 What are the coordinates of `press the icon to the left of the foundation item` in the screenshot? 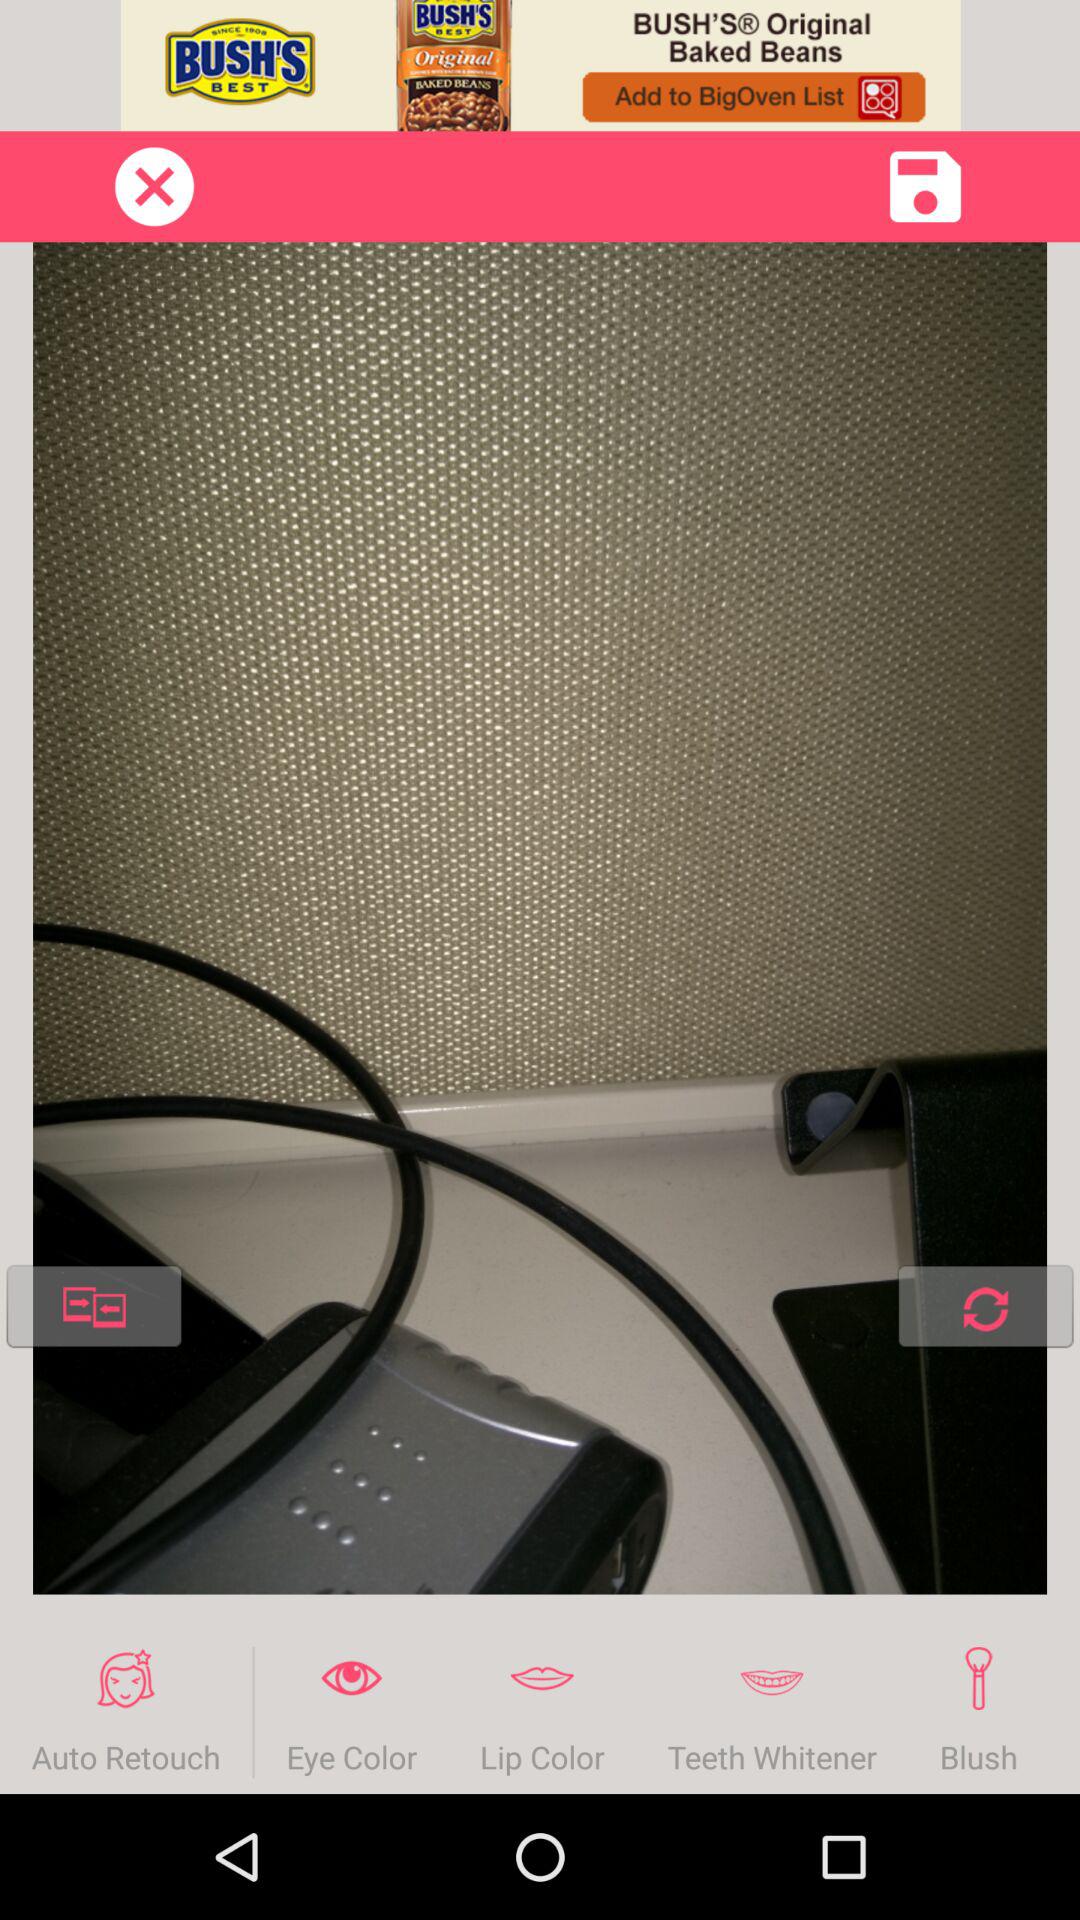 It's located at (978, 1712).